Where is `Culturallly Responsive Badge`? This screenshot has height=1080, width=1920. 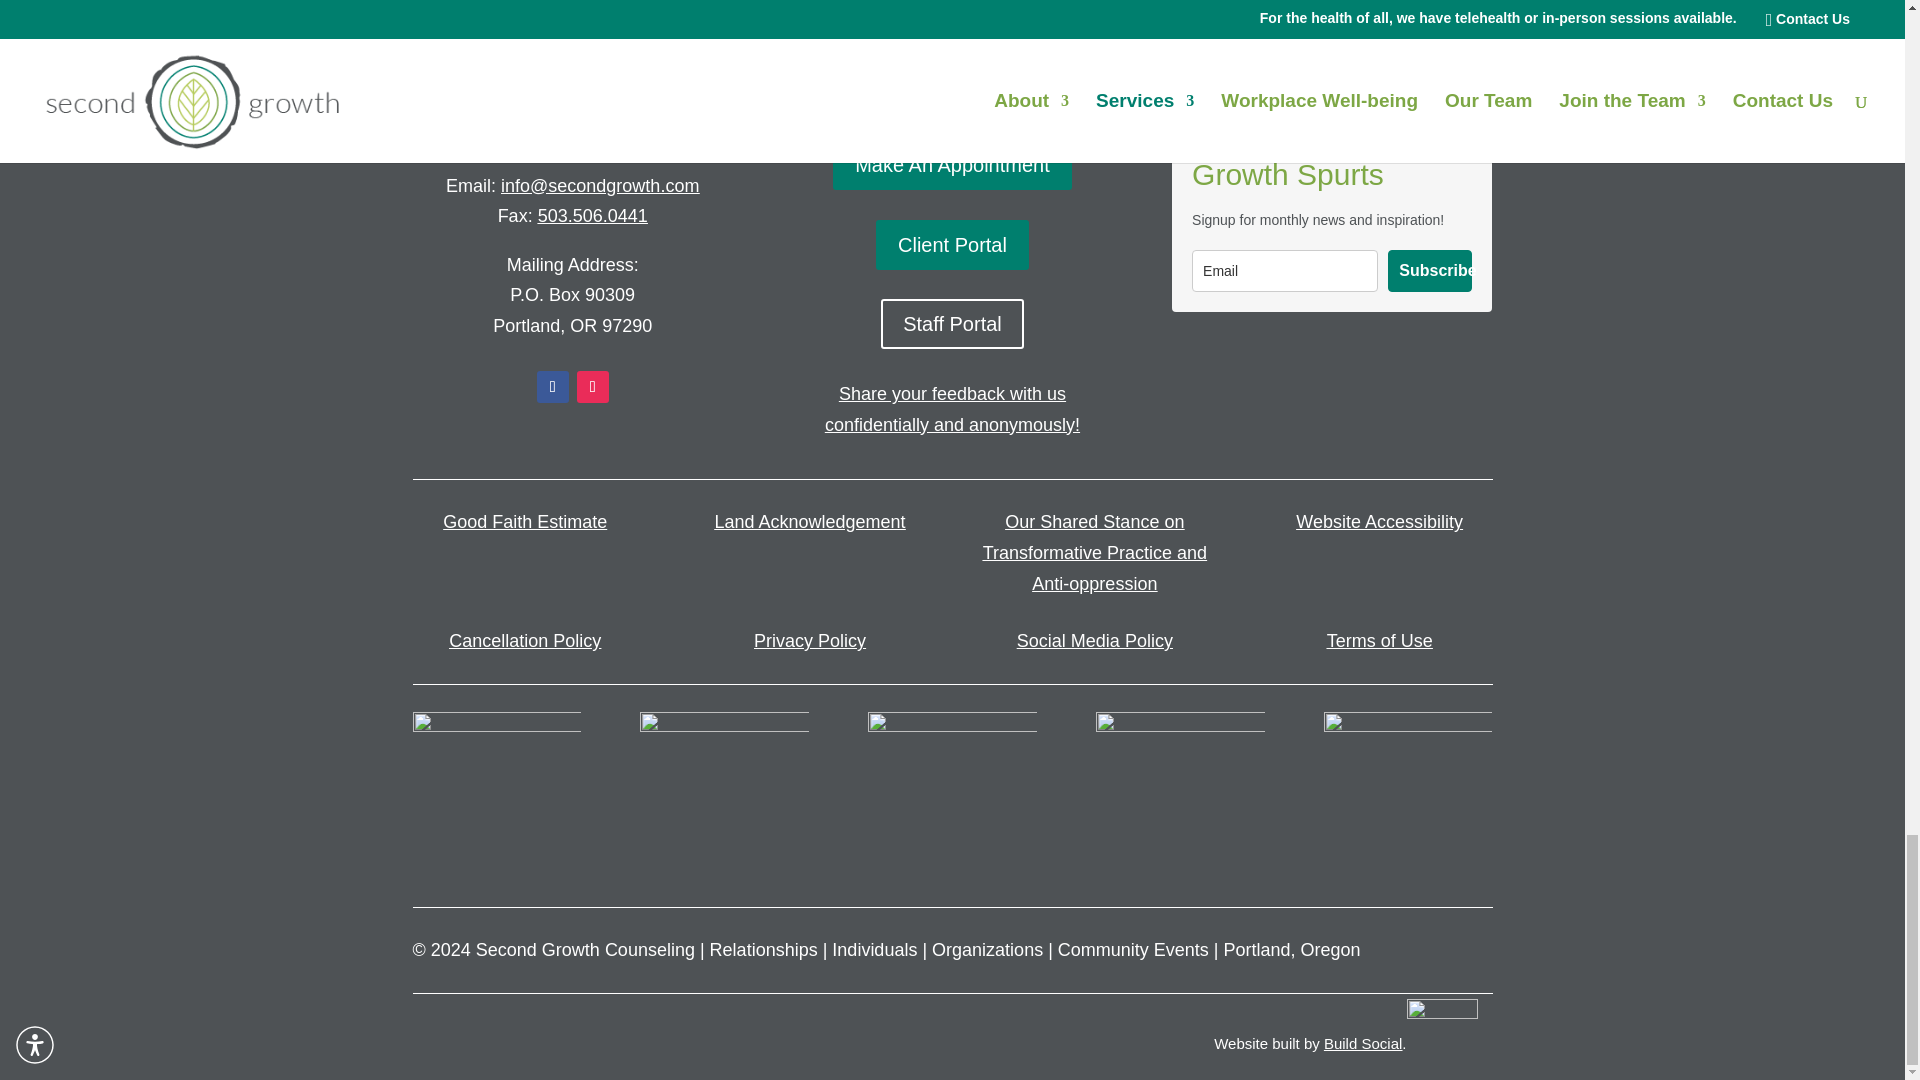
Culturallly Responsive Badge is located at coordinates (496, 796).